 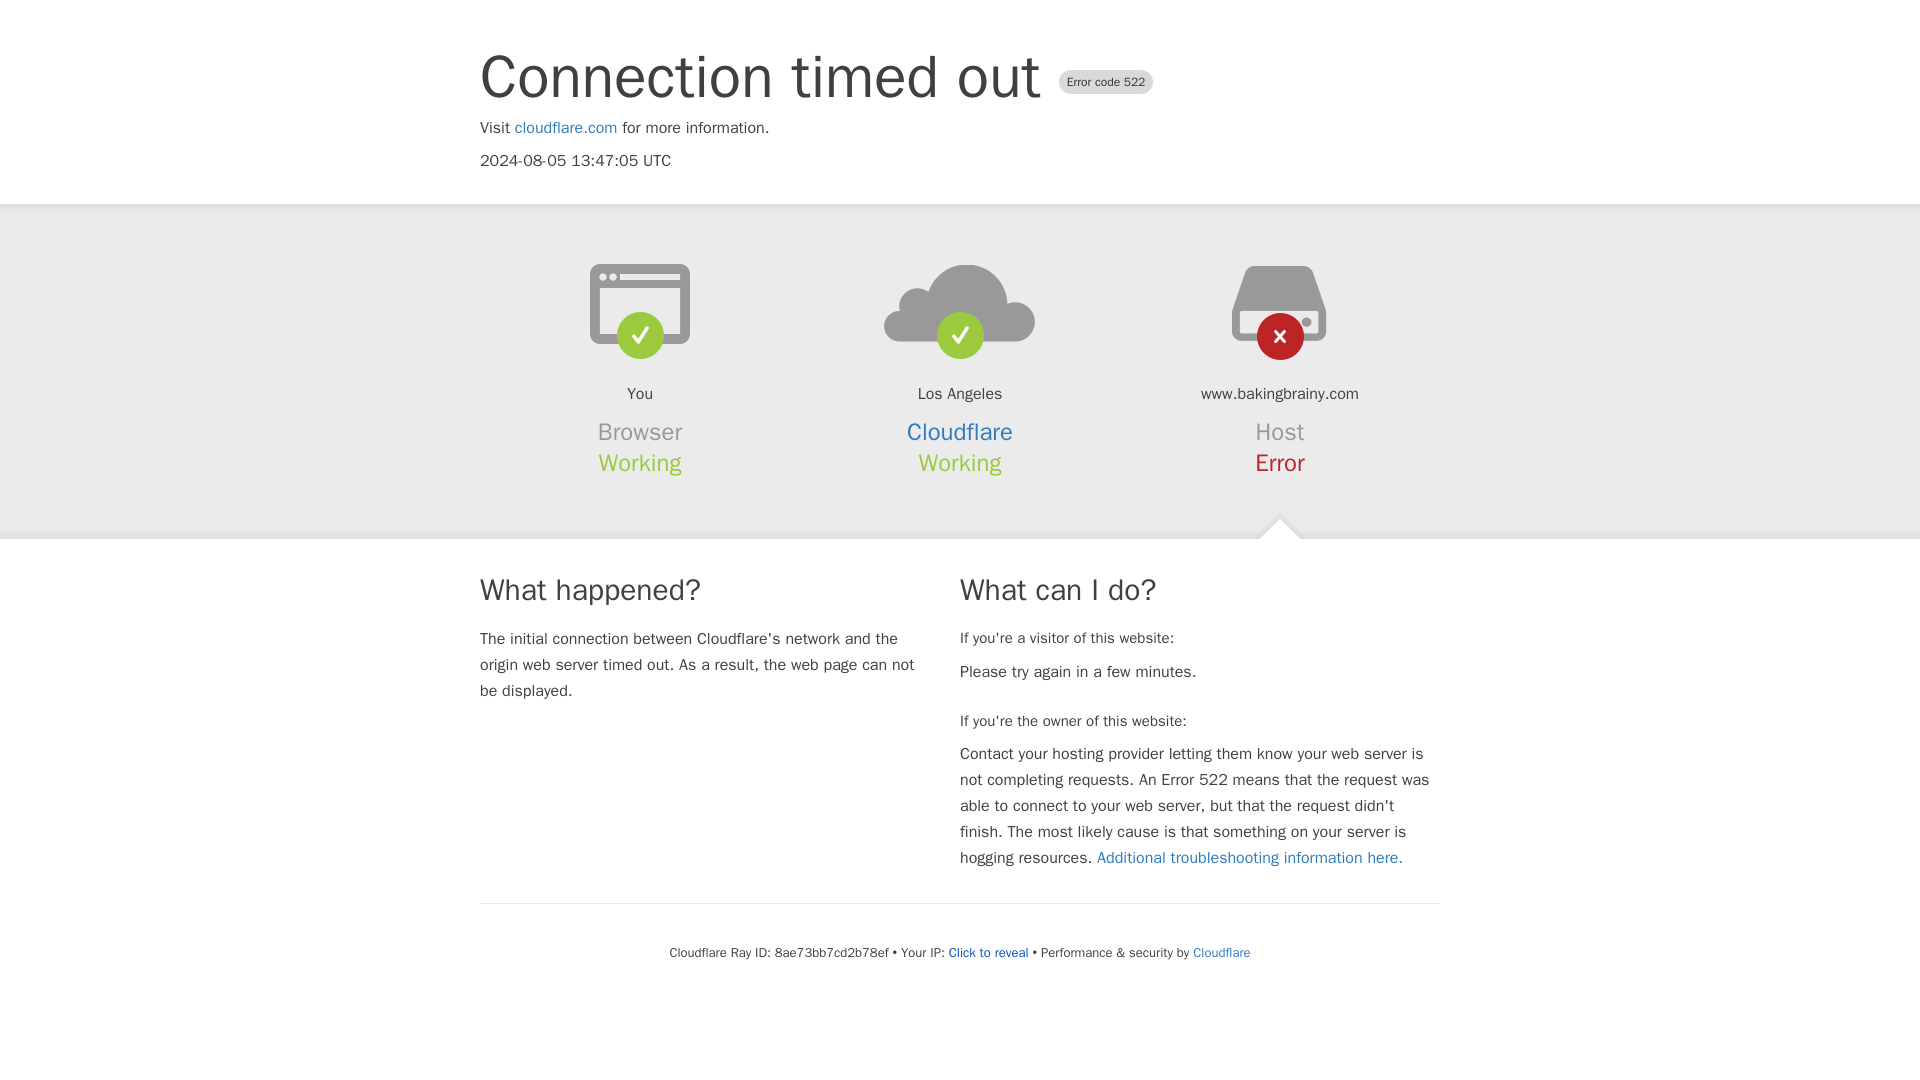 What do you see at coordinates (566, 128) in the screenshot?
I see `cloudflare.com` at bounding box center [566, 128].